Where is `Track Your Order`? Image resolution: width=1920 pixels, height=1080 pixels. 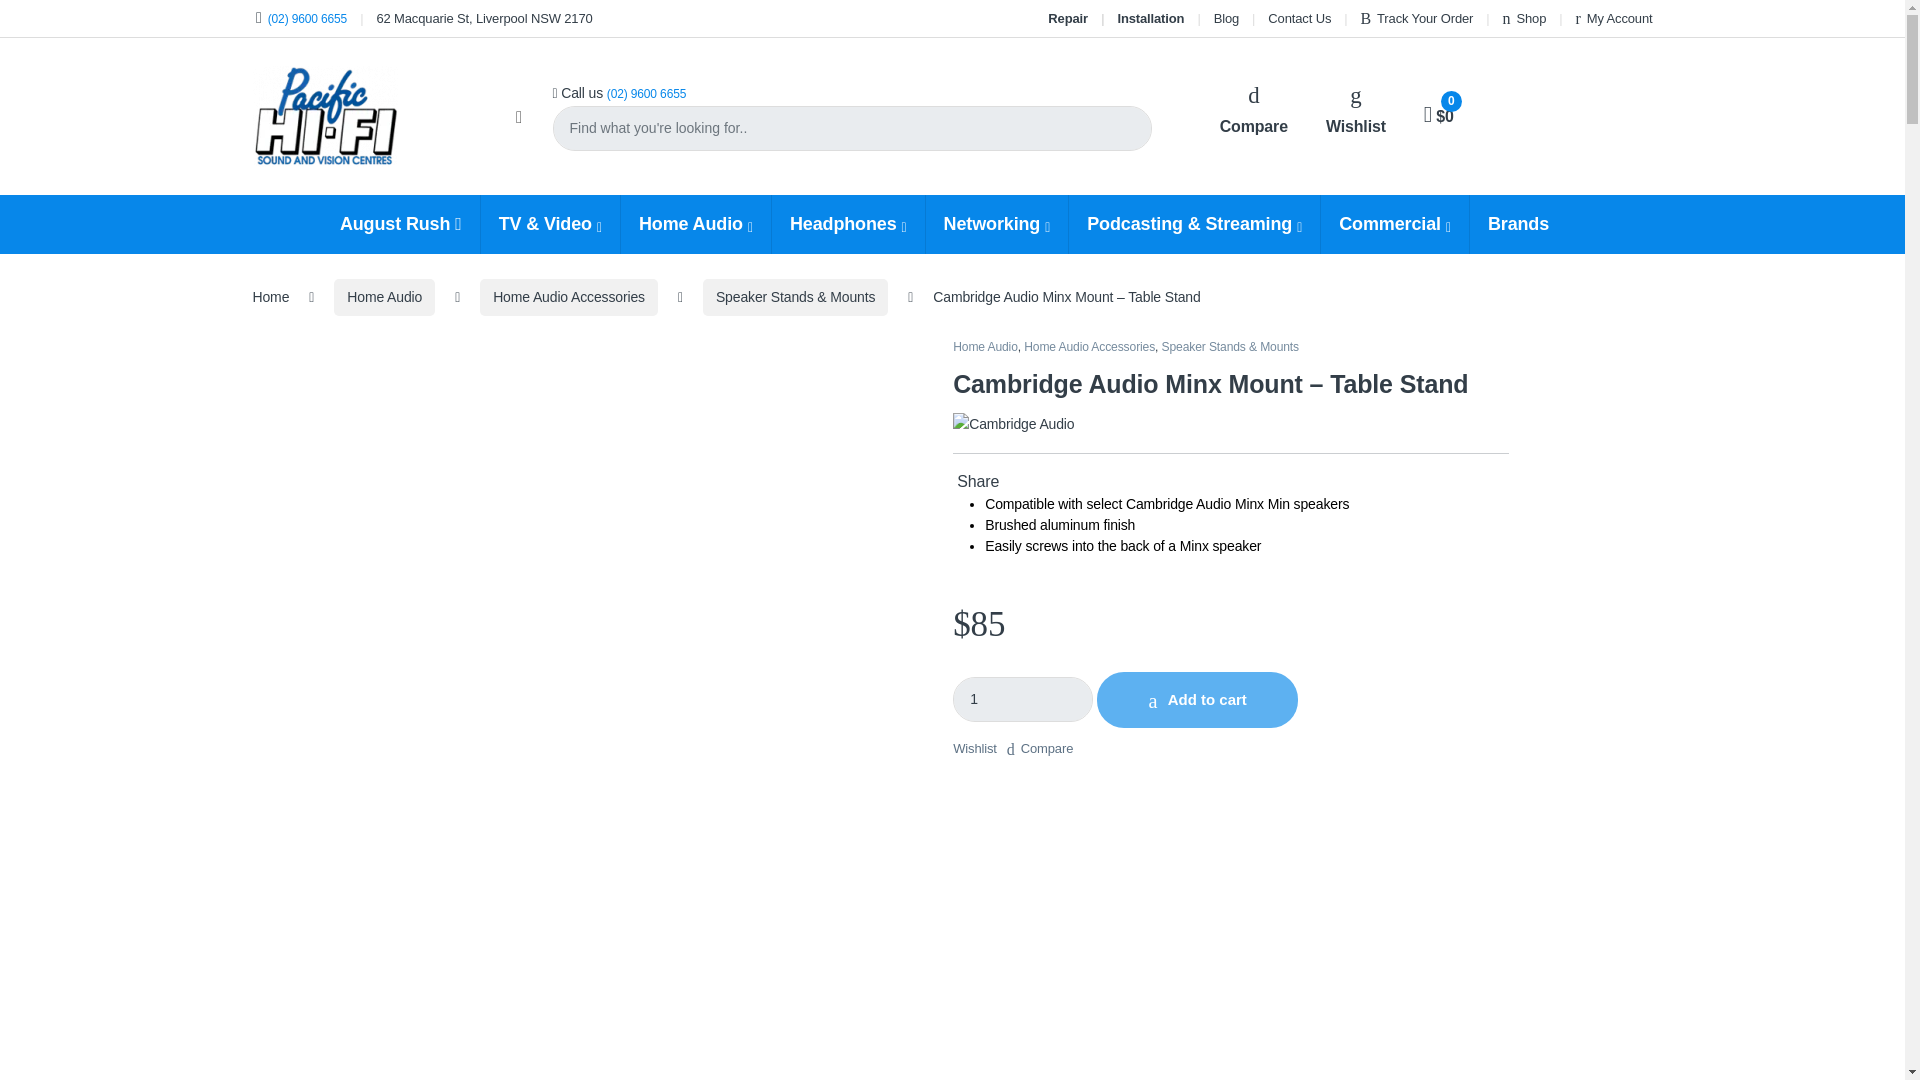 Track Your Order is located at coordinates (1416, 18).